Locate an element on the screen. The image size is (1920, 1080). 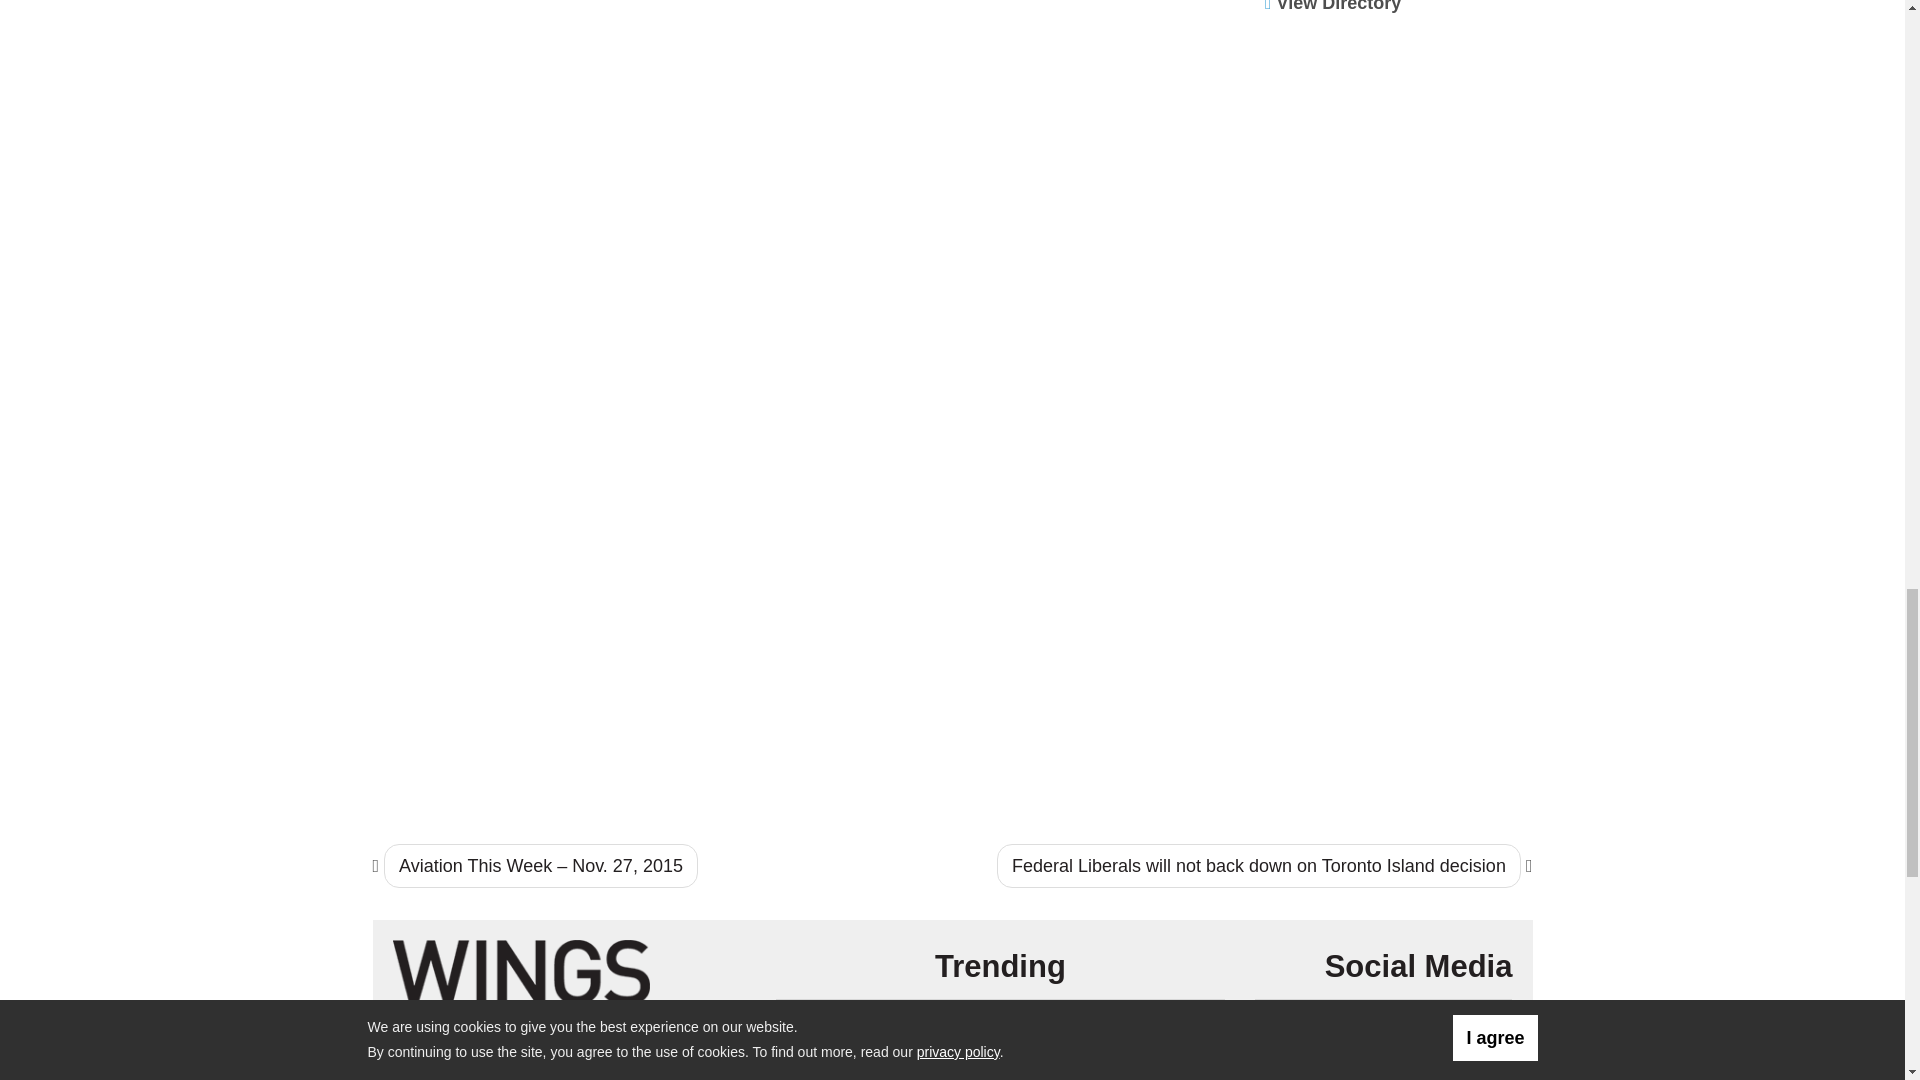
3rd party ad content is located at coordinates (1399, 676).